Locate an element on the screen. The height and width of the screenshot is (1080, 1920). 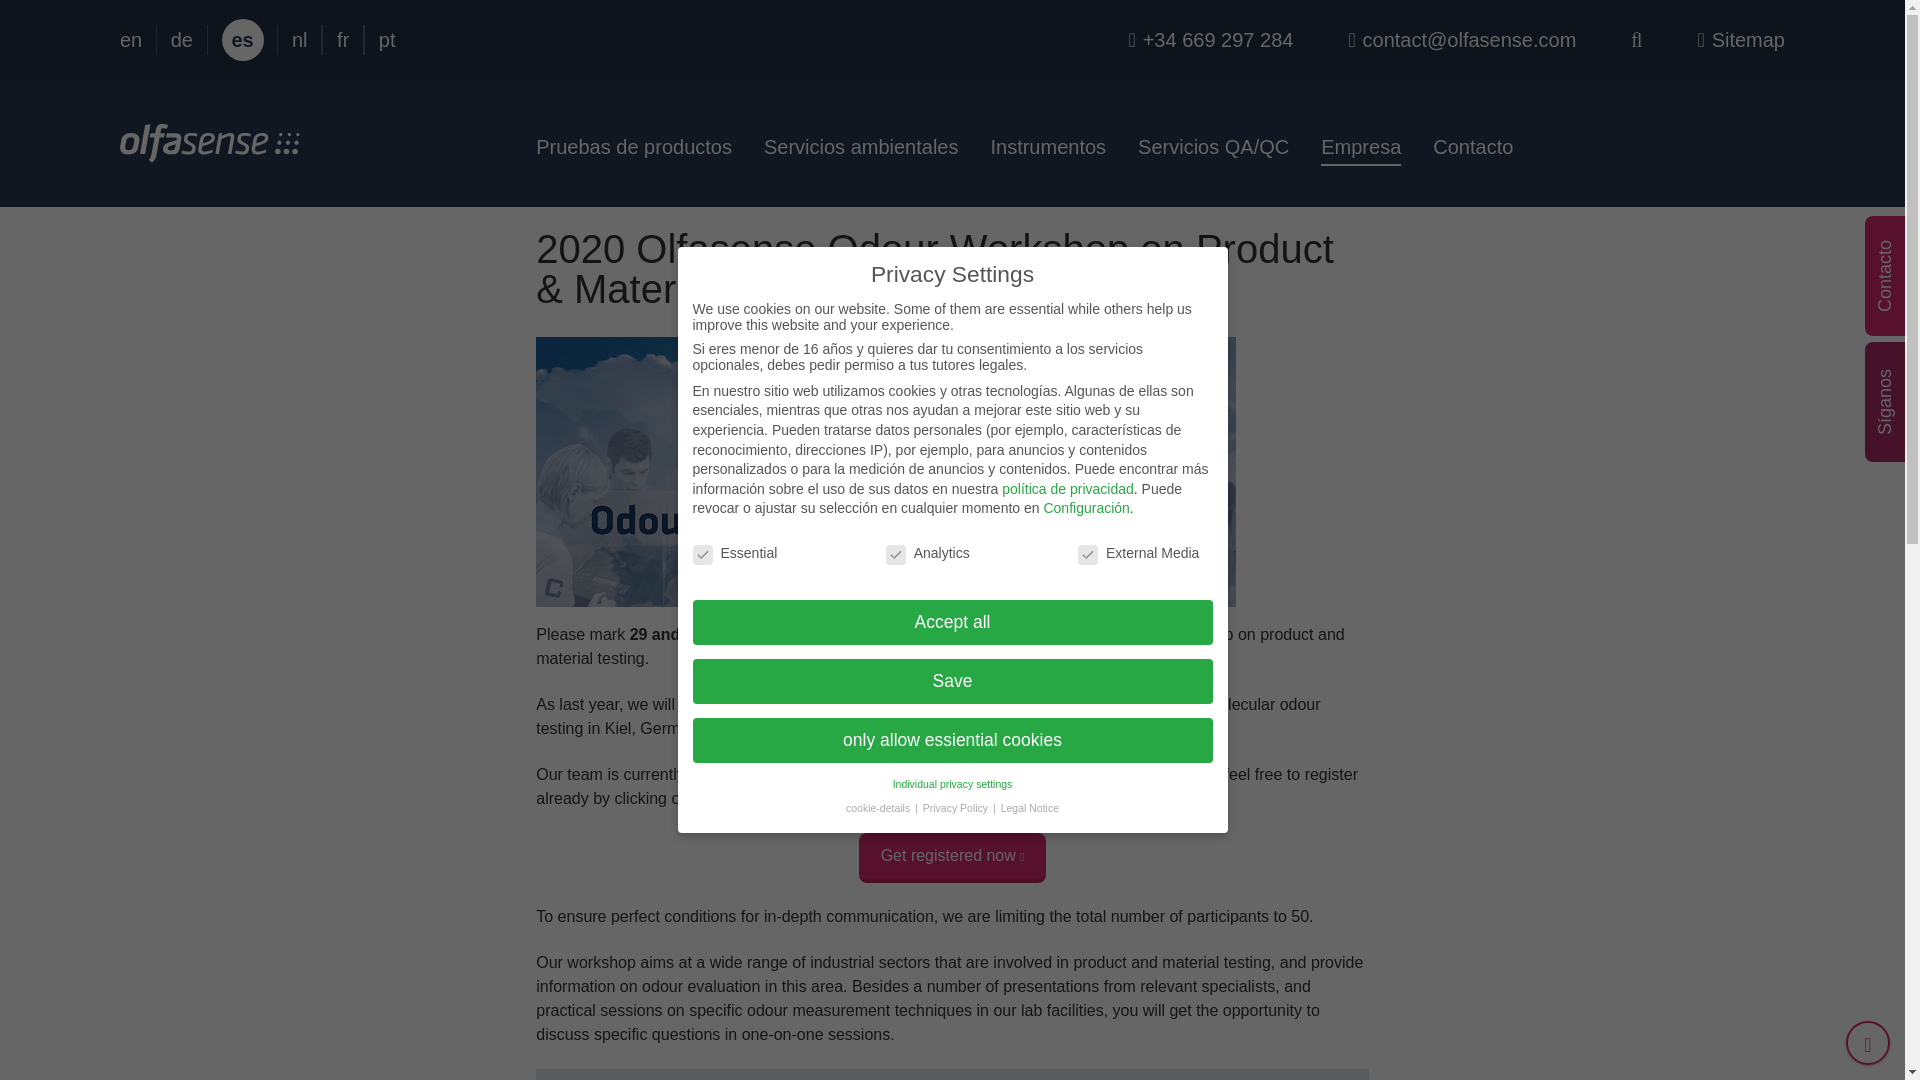
pt is located at coordinates (386, 40).